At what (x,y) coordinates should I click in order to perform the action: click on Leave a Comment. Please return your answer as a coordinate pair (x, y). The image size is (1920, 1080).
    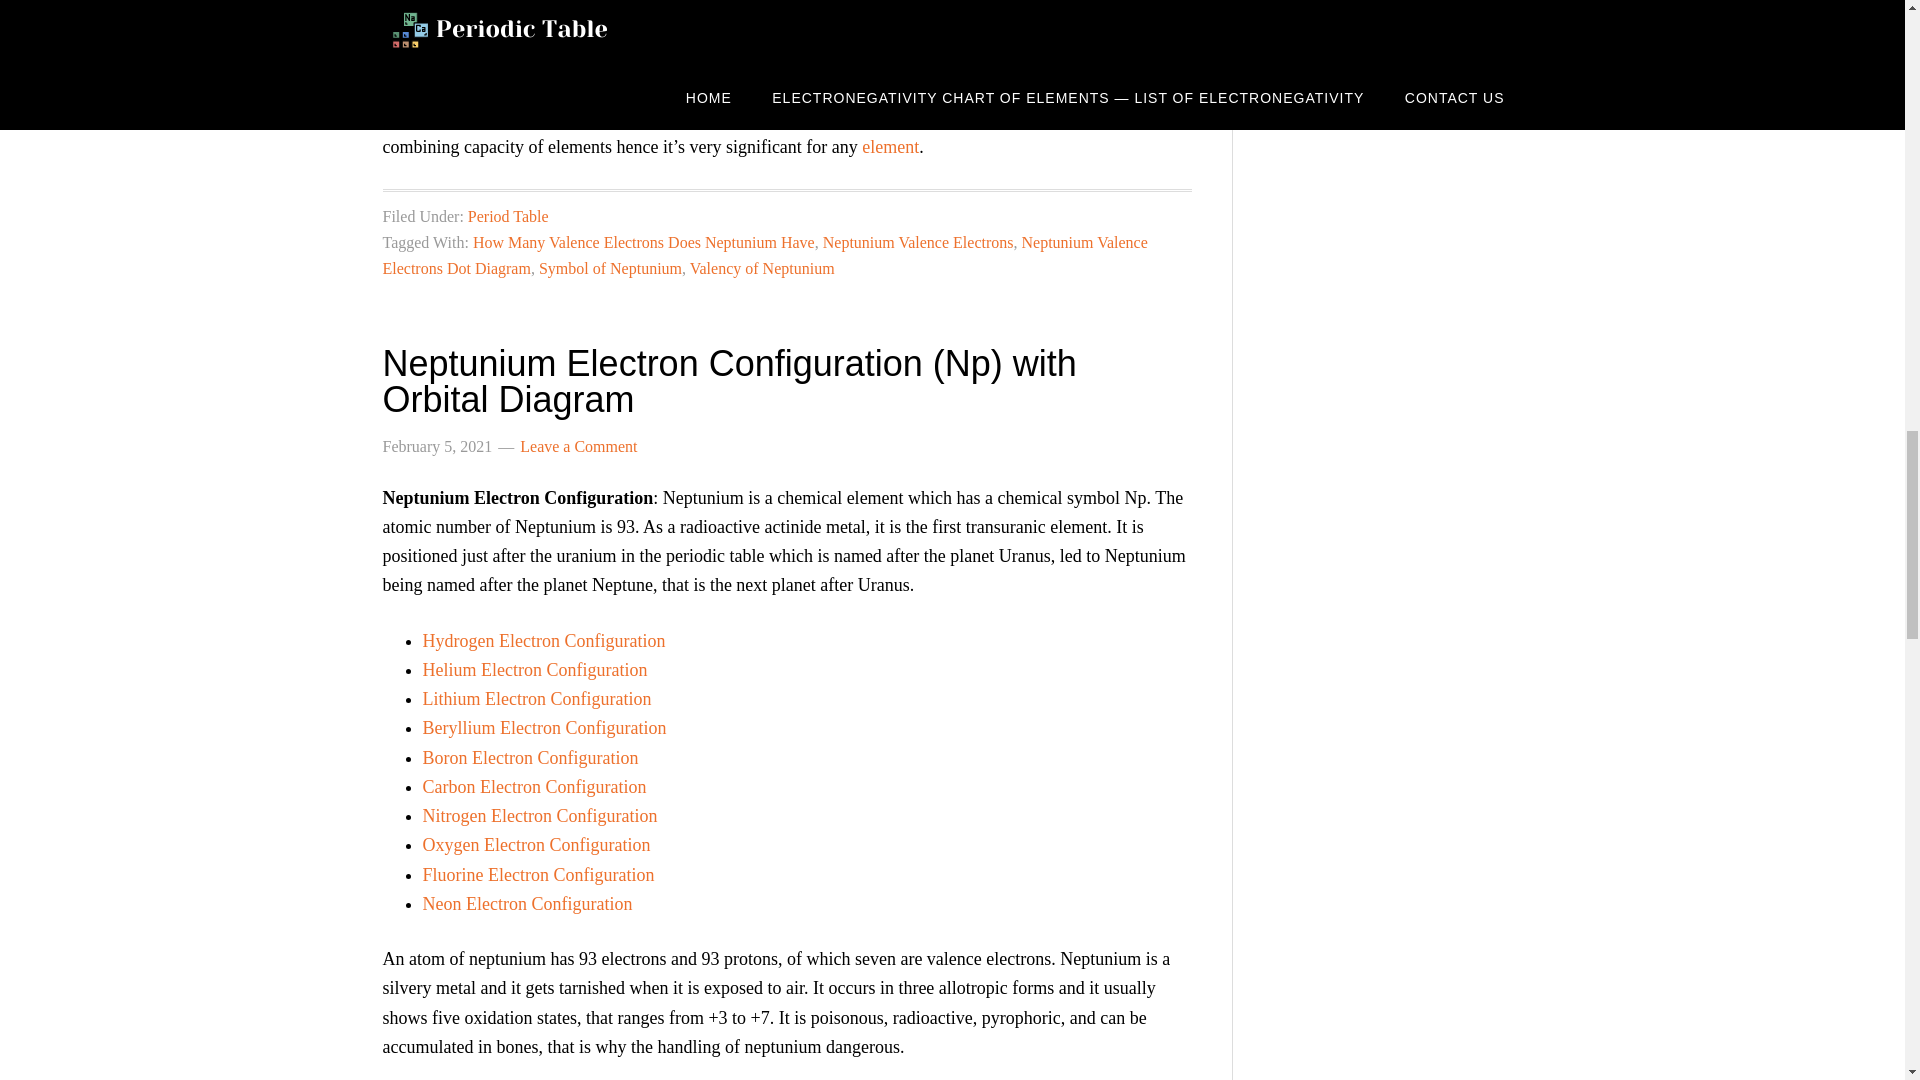
    Looking at the image, I should click on (578, 446).